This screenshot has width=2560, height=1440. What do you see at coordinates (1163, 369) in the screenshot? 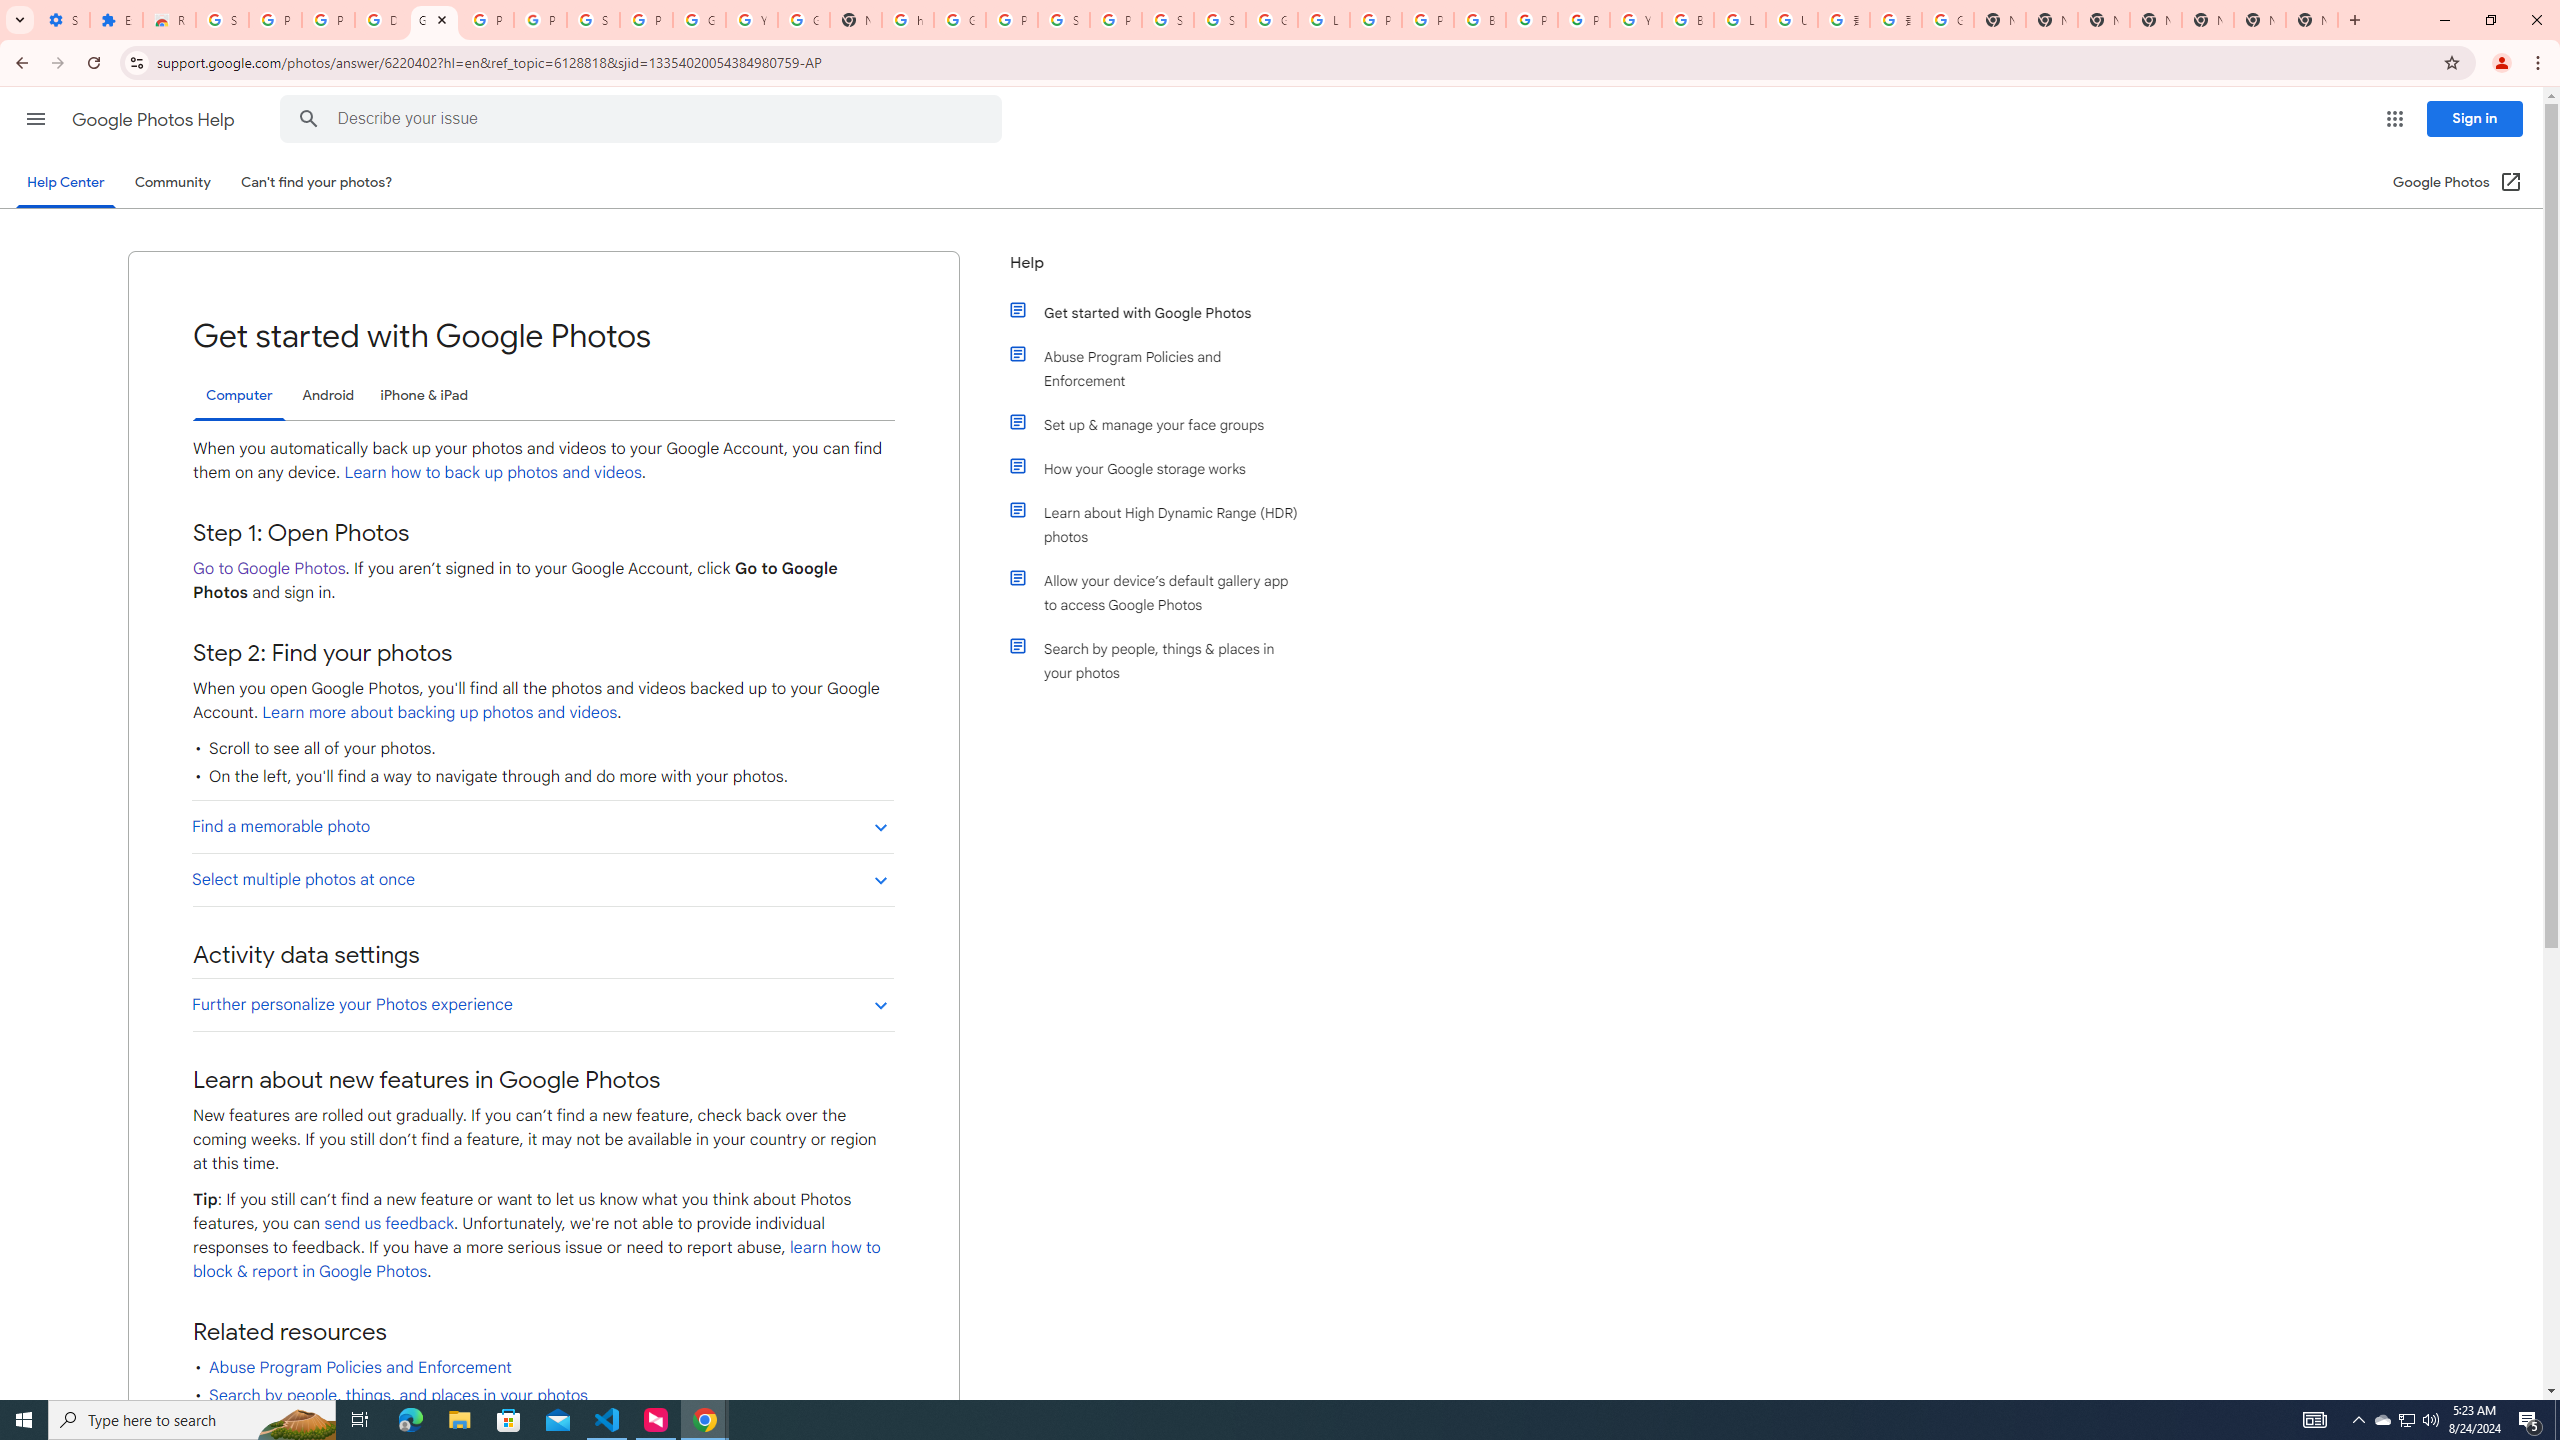
I see `Abuse Program Policies and Enforcement` at bounding box center [1163, 369].